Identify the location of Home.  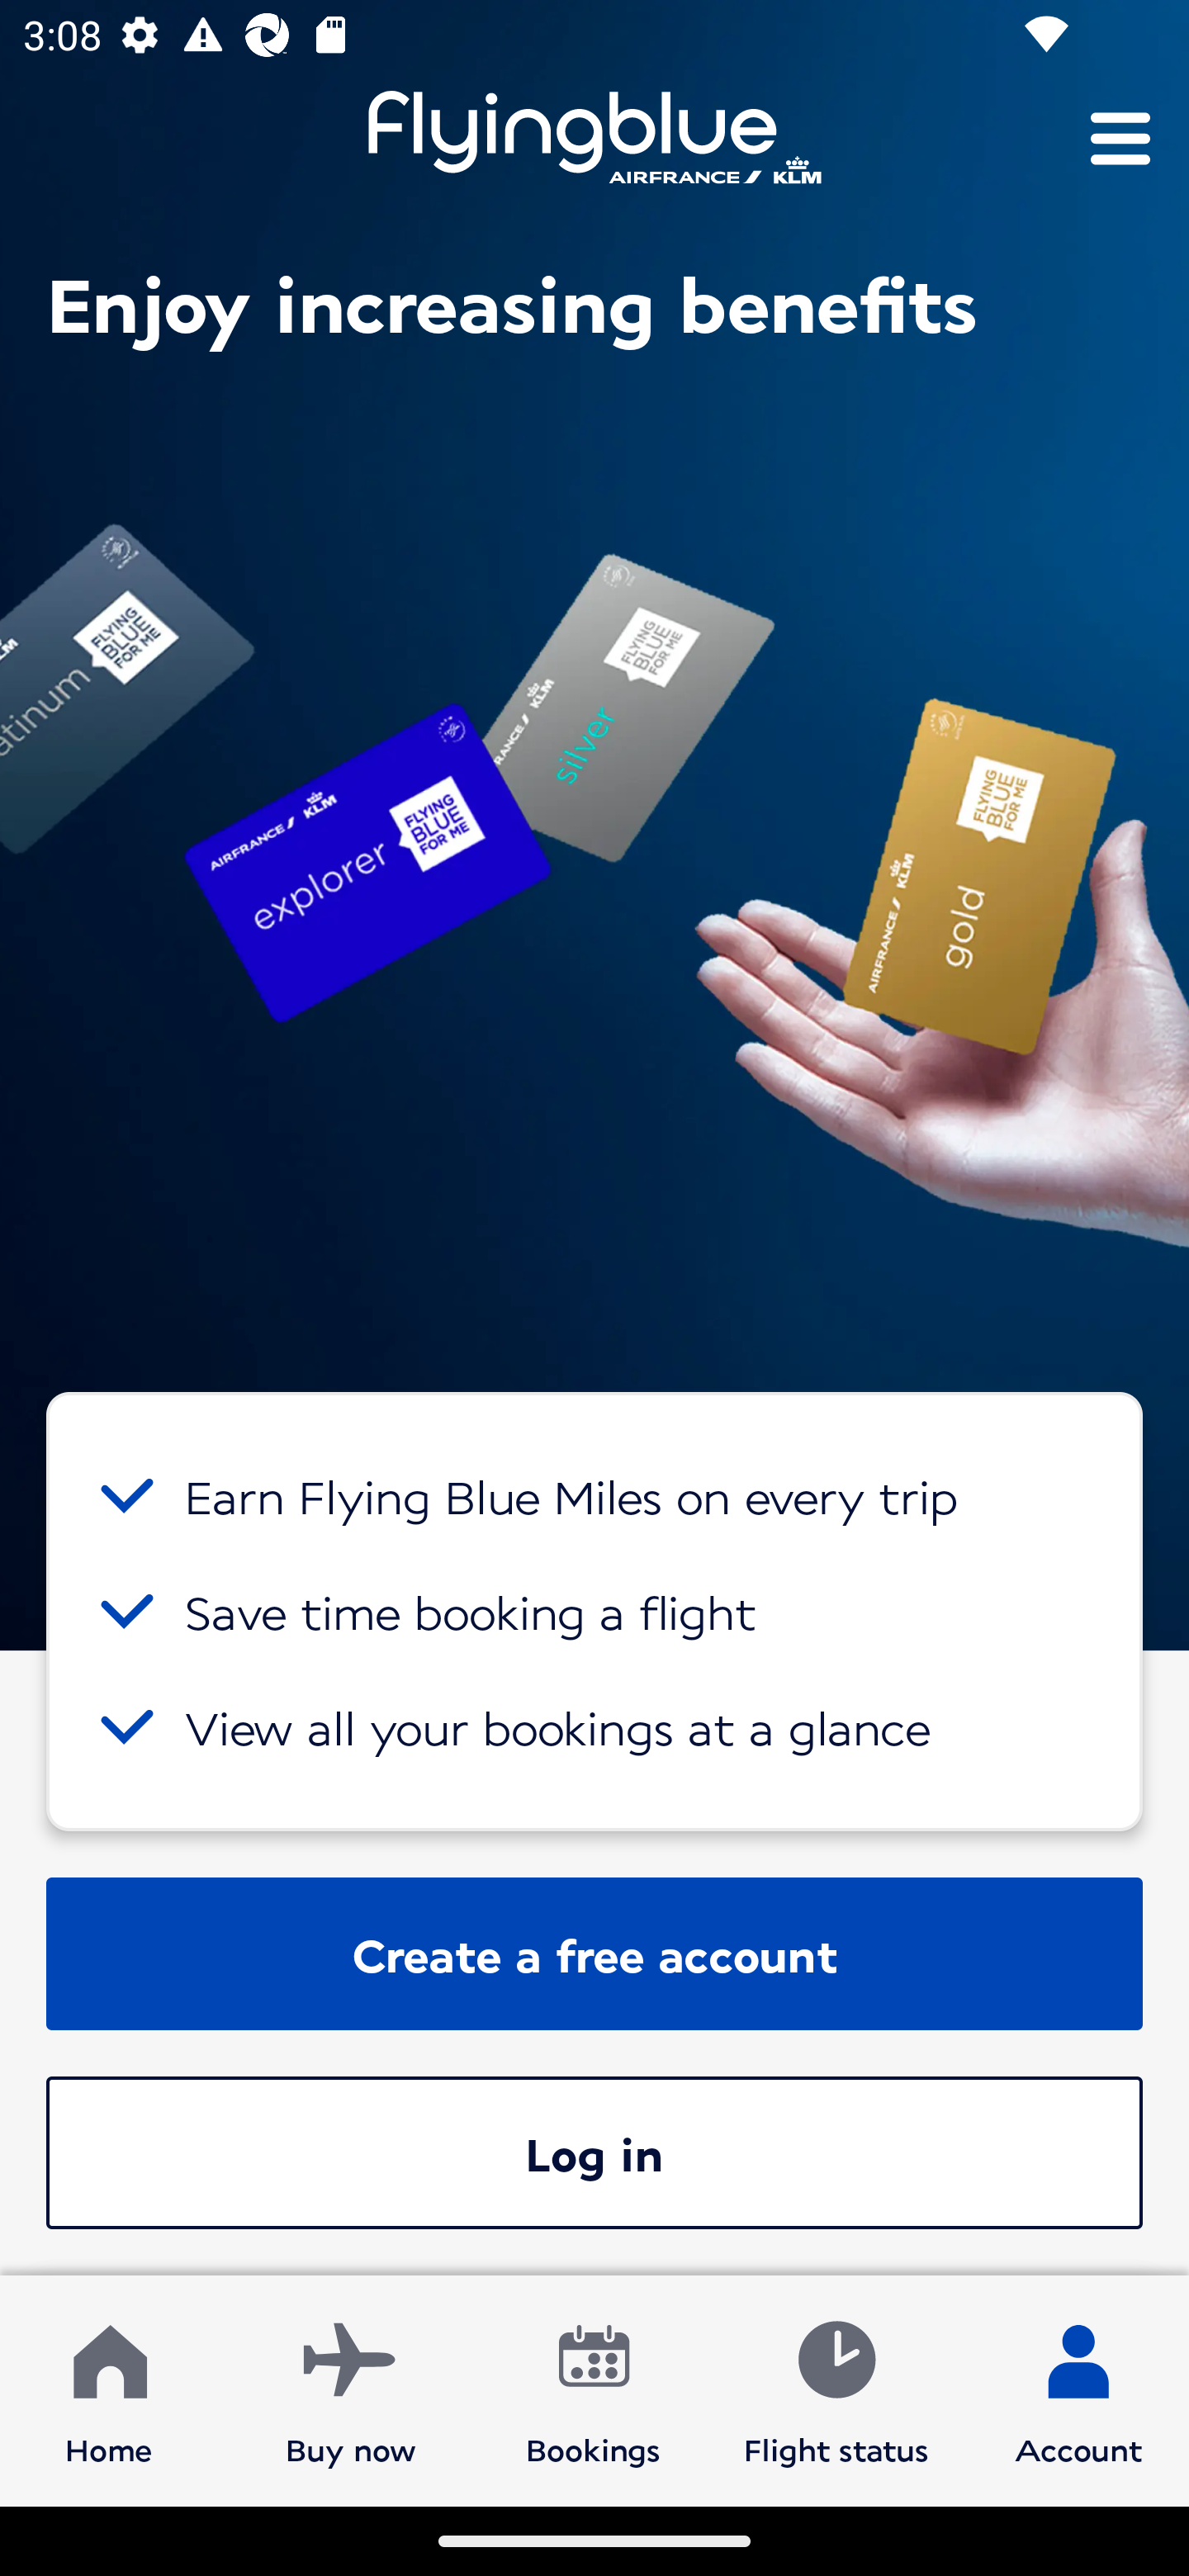
(109, 2389).